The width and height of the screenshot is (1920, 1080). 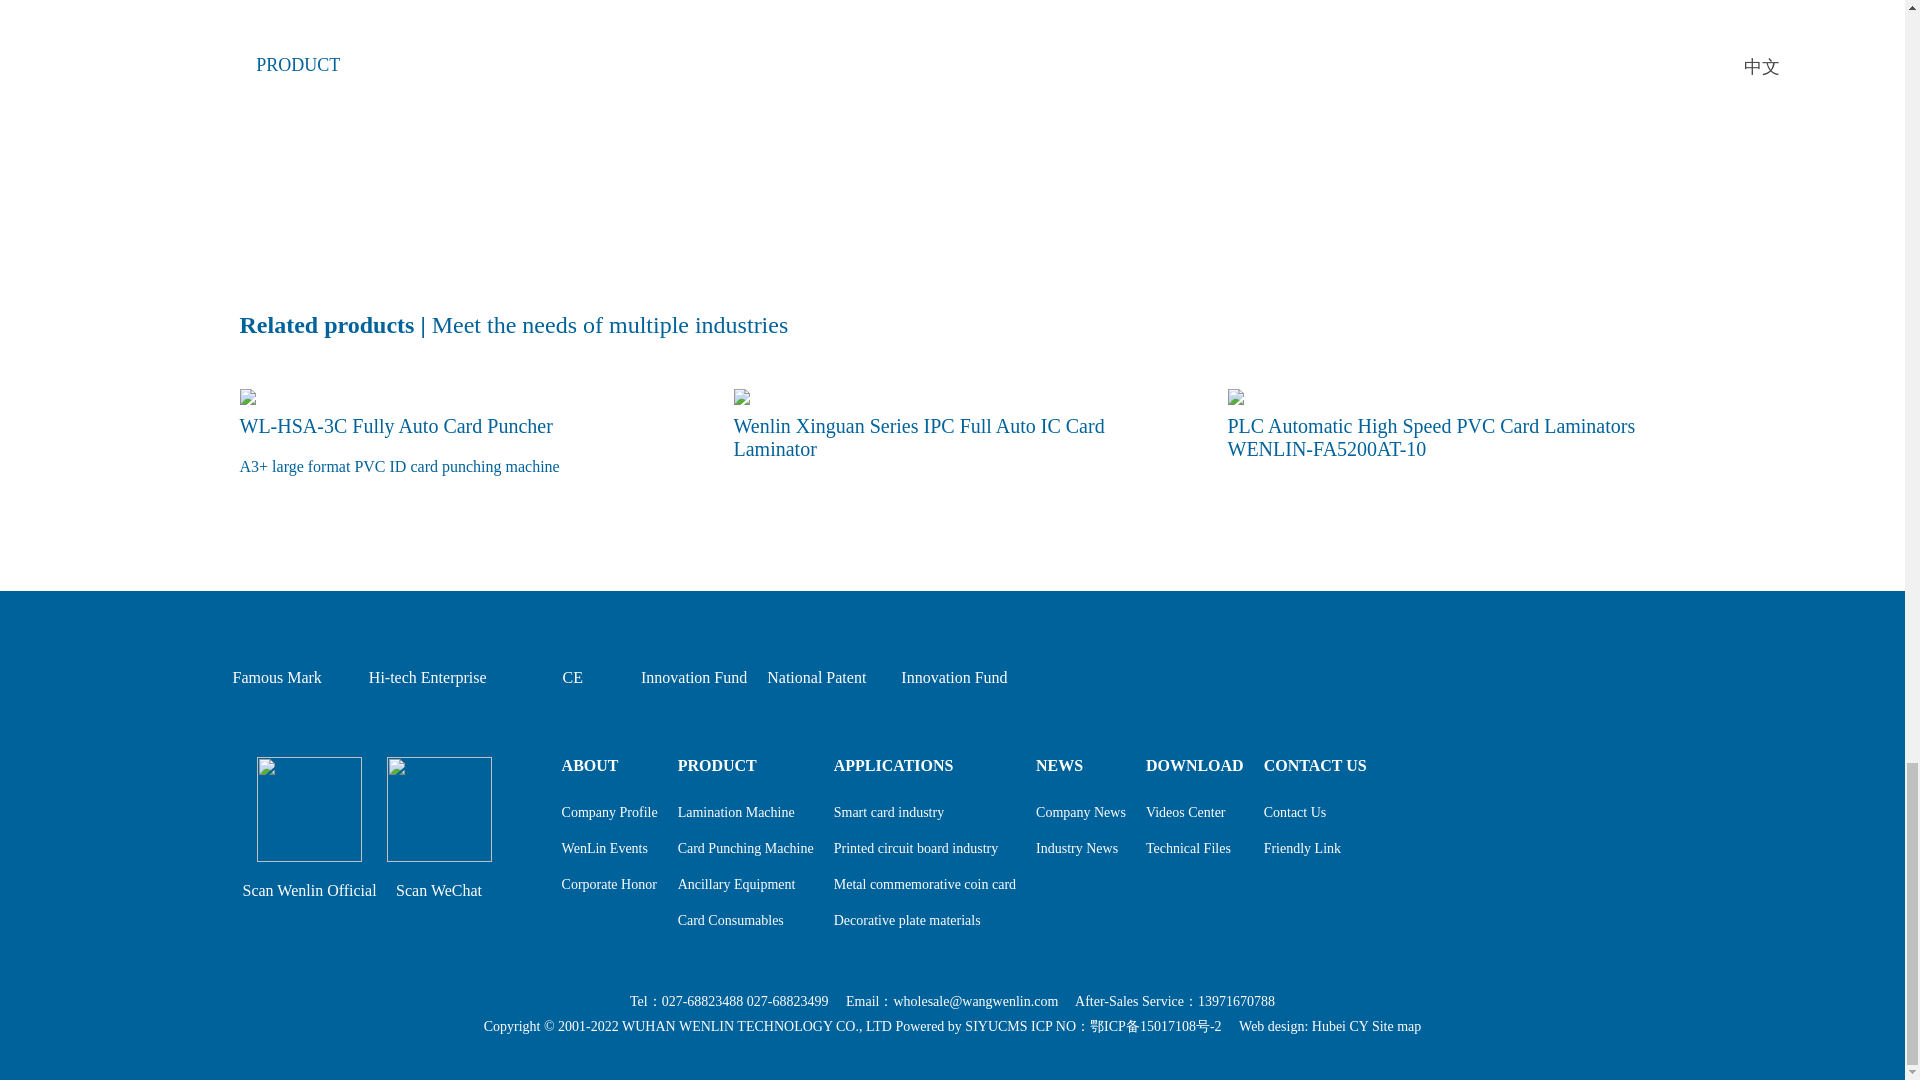 I want to click on Smart card industry, so click(x=888, y=812).